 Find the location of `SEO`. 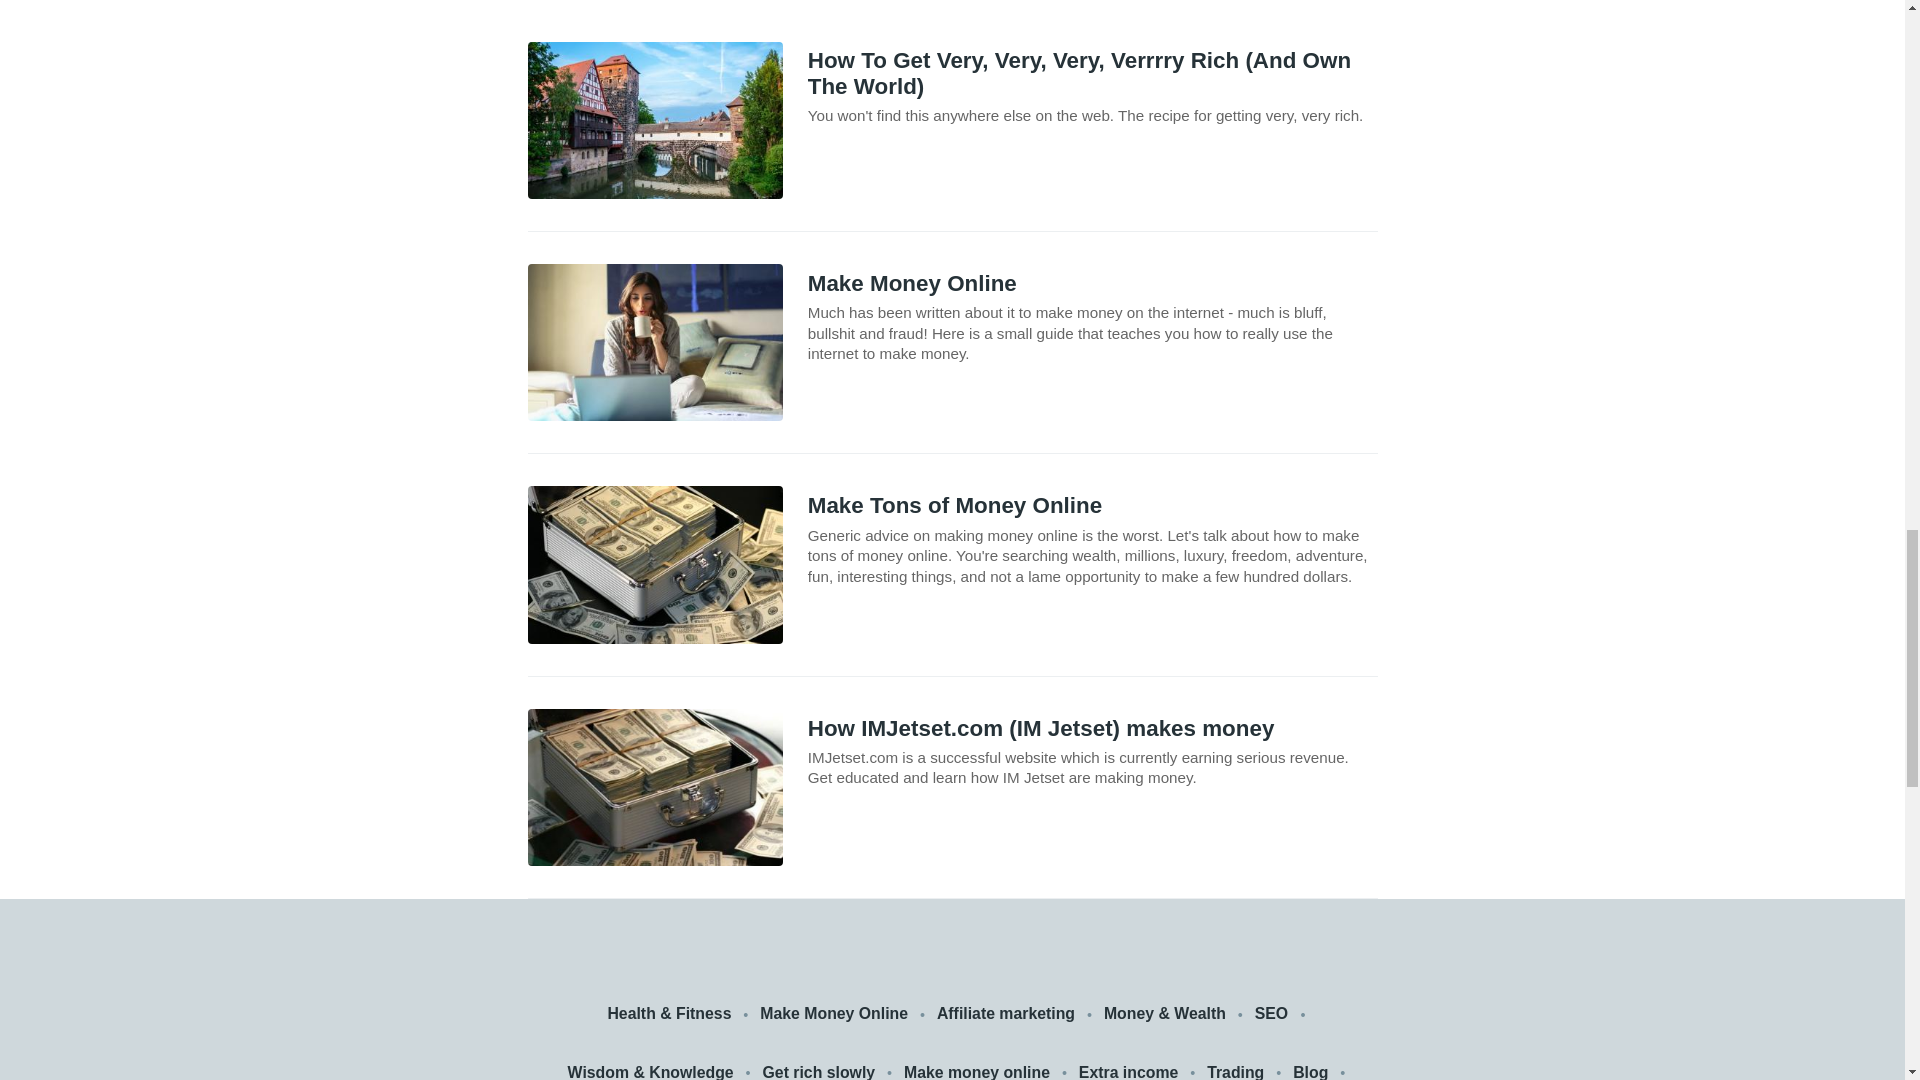

SEO is located at coordinates (1274, 1014).